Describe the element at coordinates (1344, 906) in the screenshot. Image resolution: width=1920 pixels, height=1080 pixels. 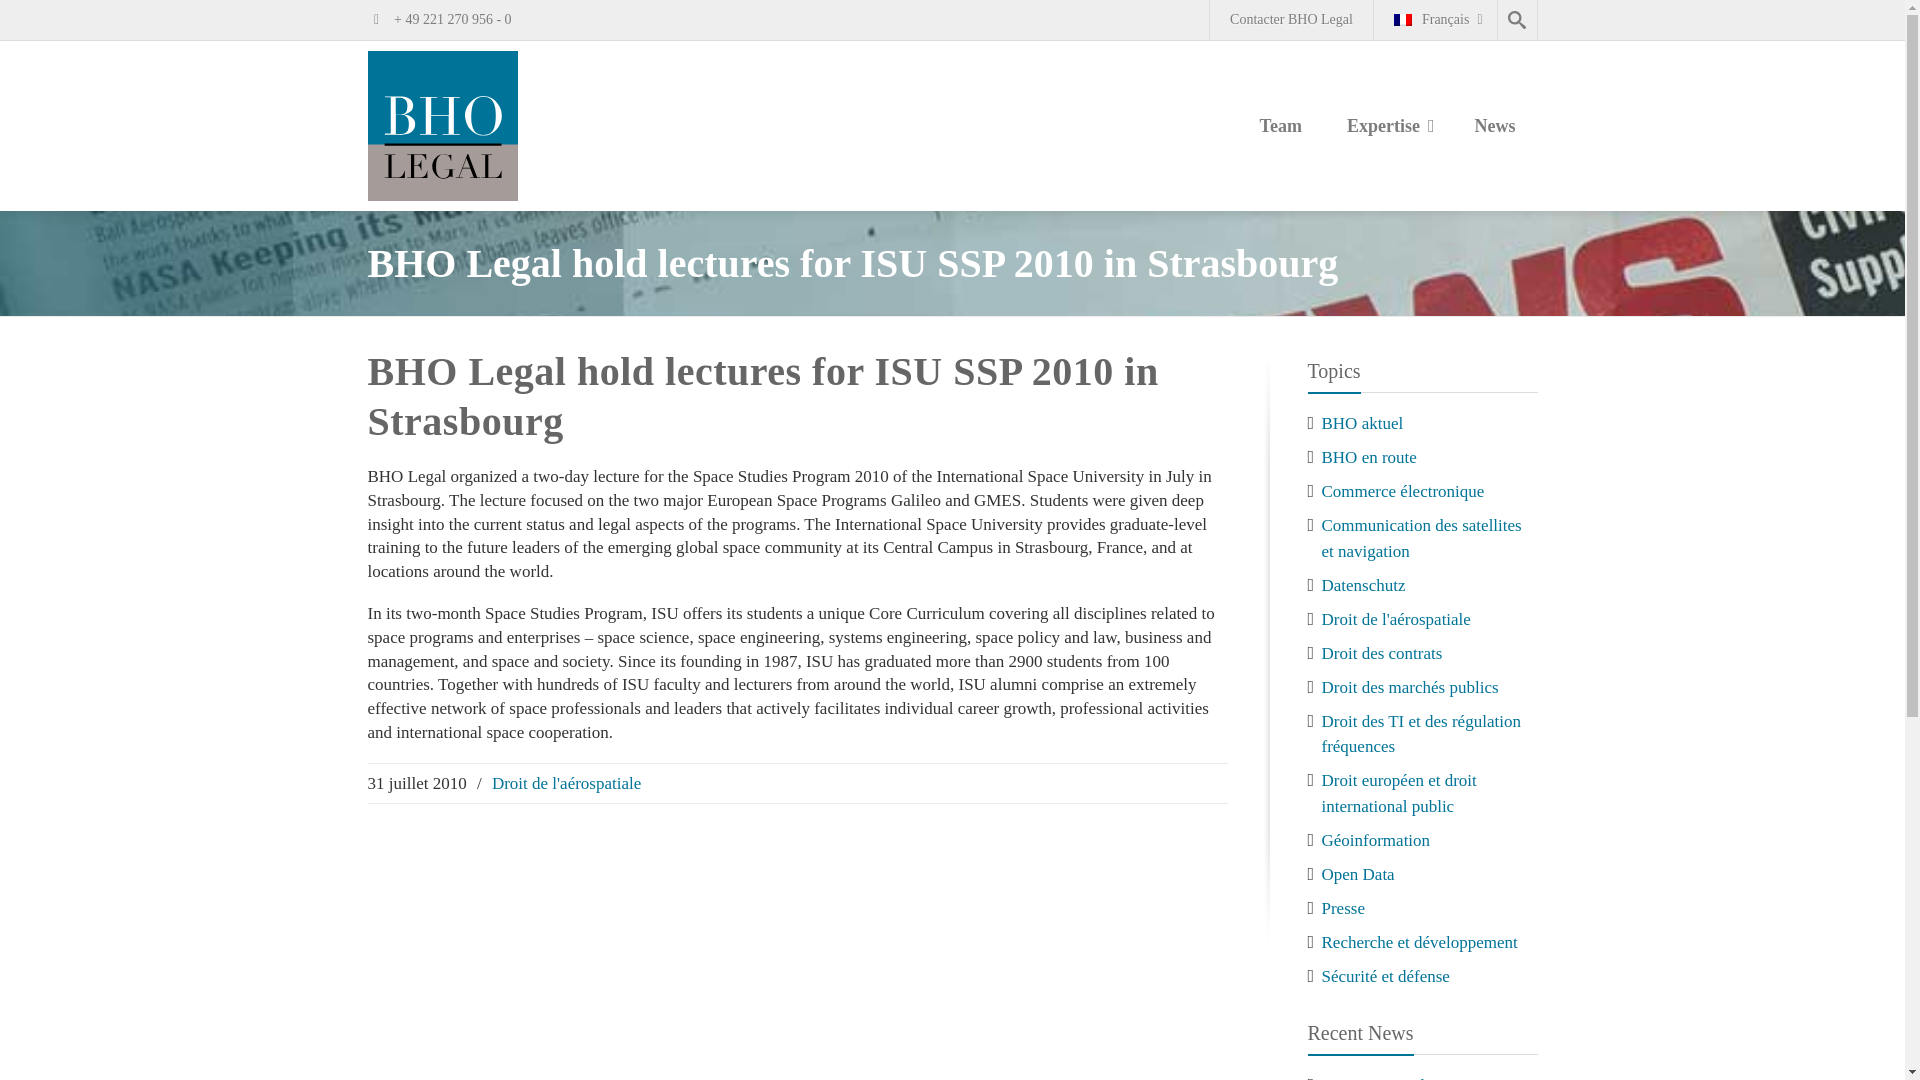
I see `Presse` at that location.